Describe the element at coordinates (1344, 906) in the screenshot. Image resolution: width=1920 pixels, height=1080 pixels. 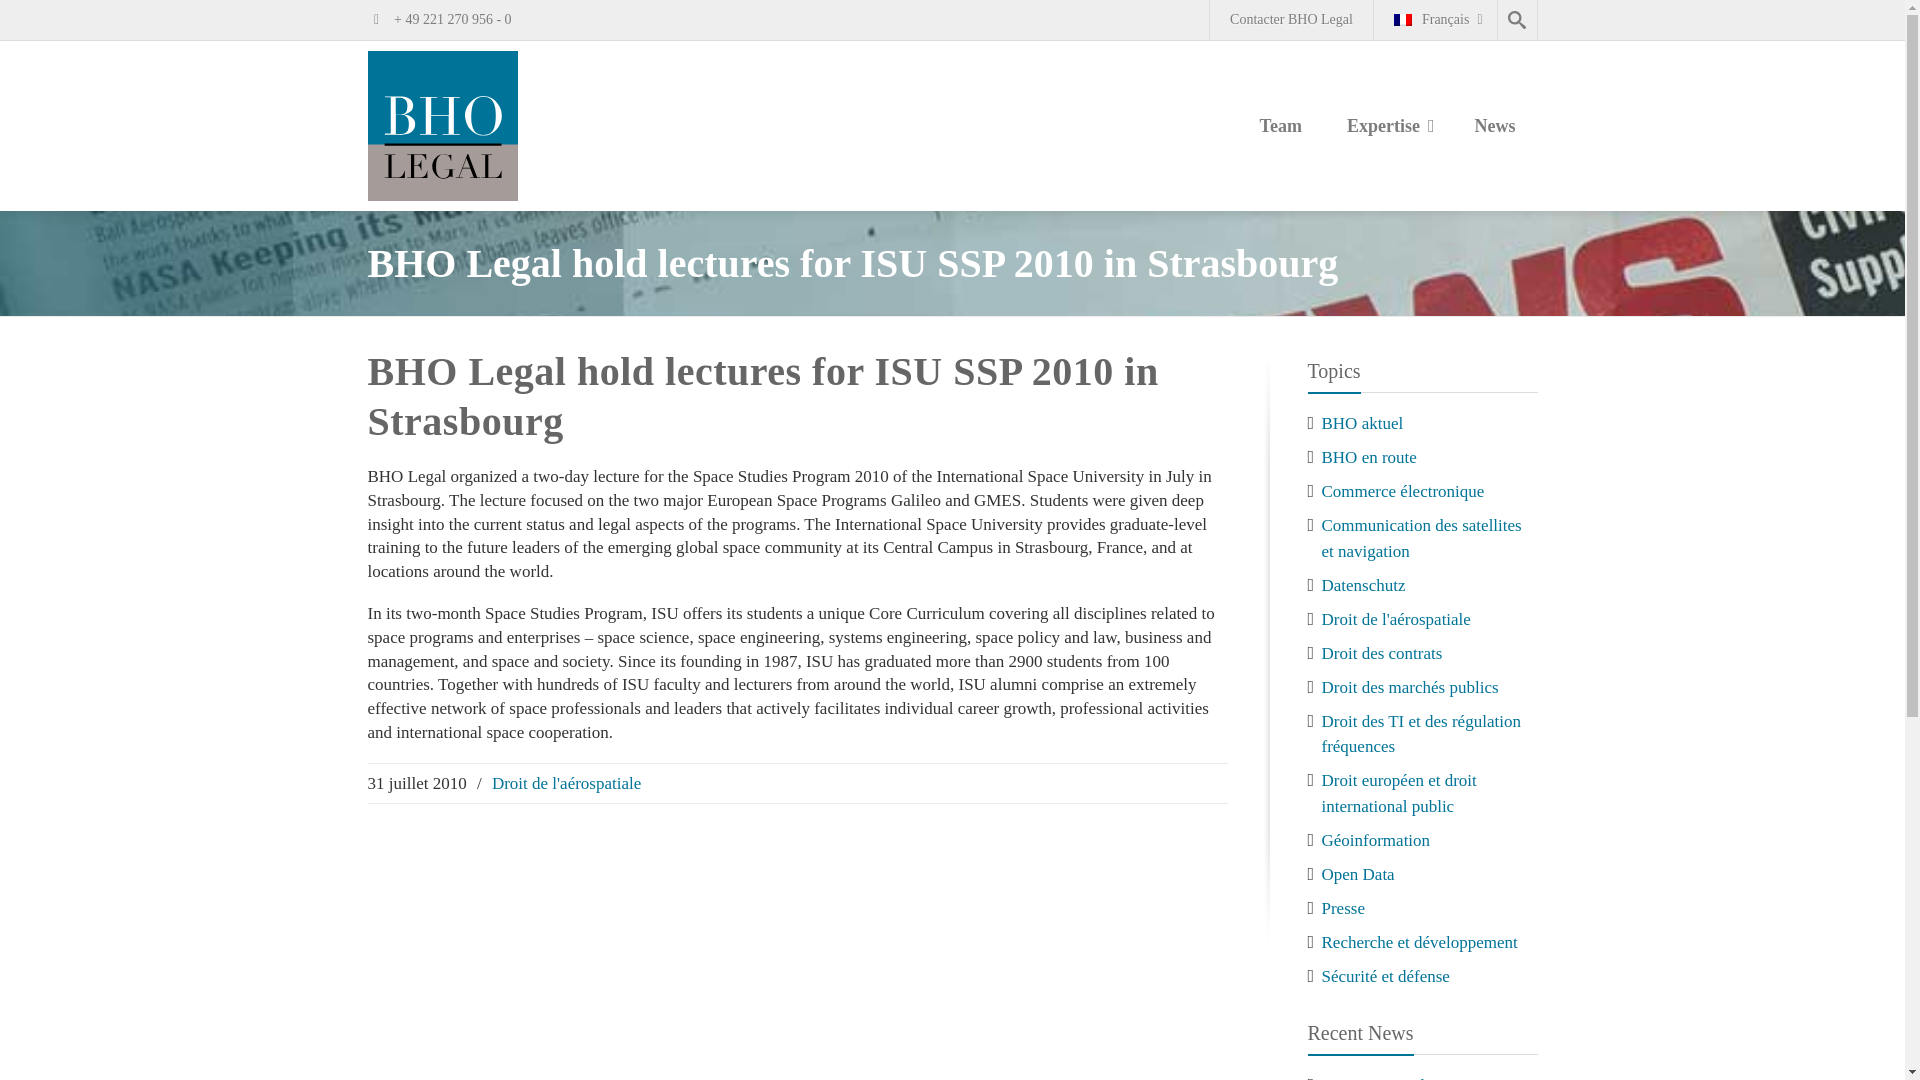
I see `Presse` at that location.